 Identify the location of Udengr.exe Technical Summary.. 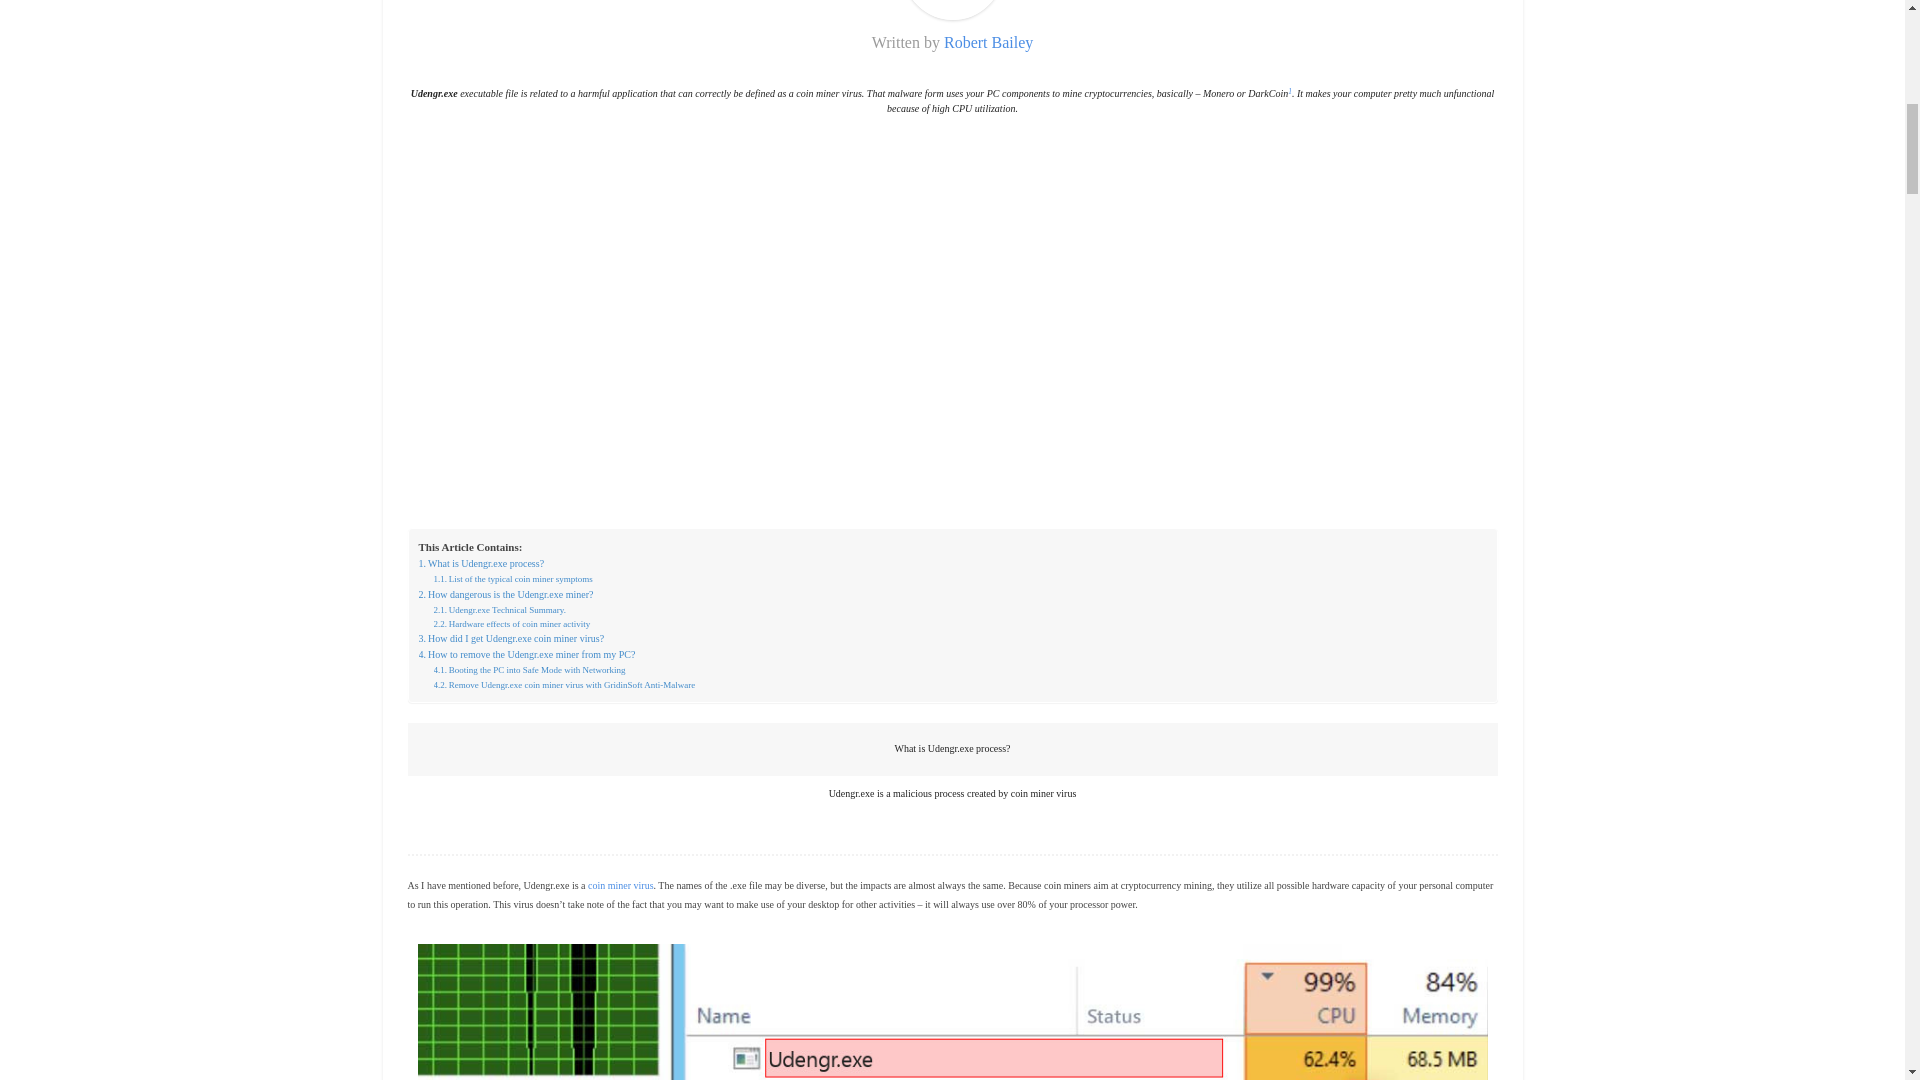
(500, 609).